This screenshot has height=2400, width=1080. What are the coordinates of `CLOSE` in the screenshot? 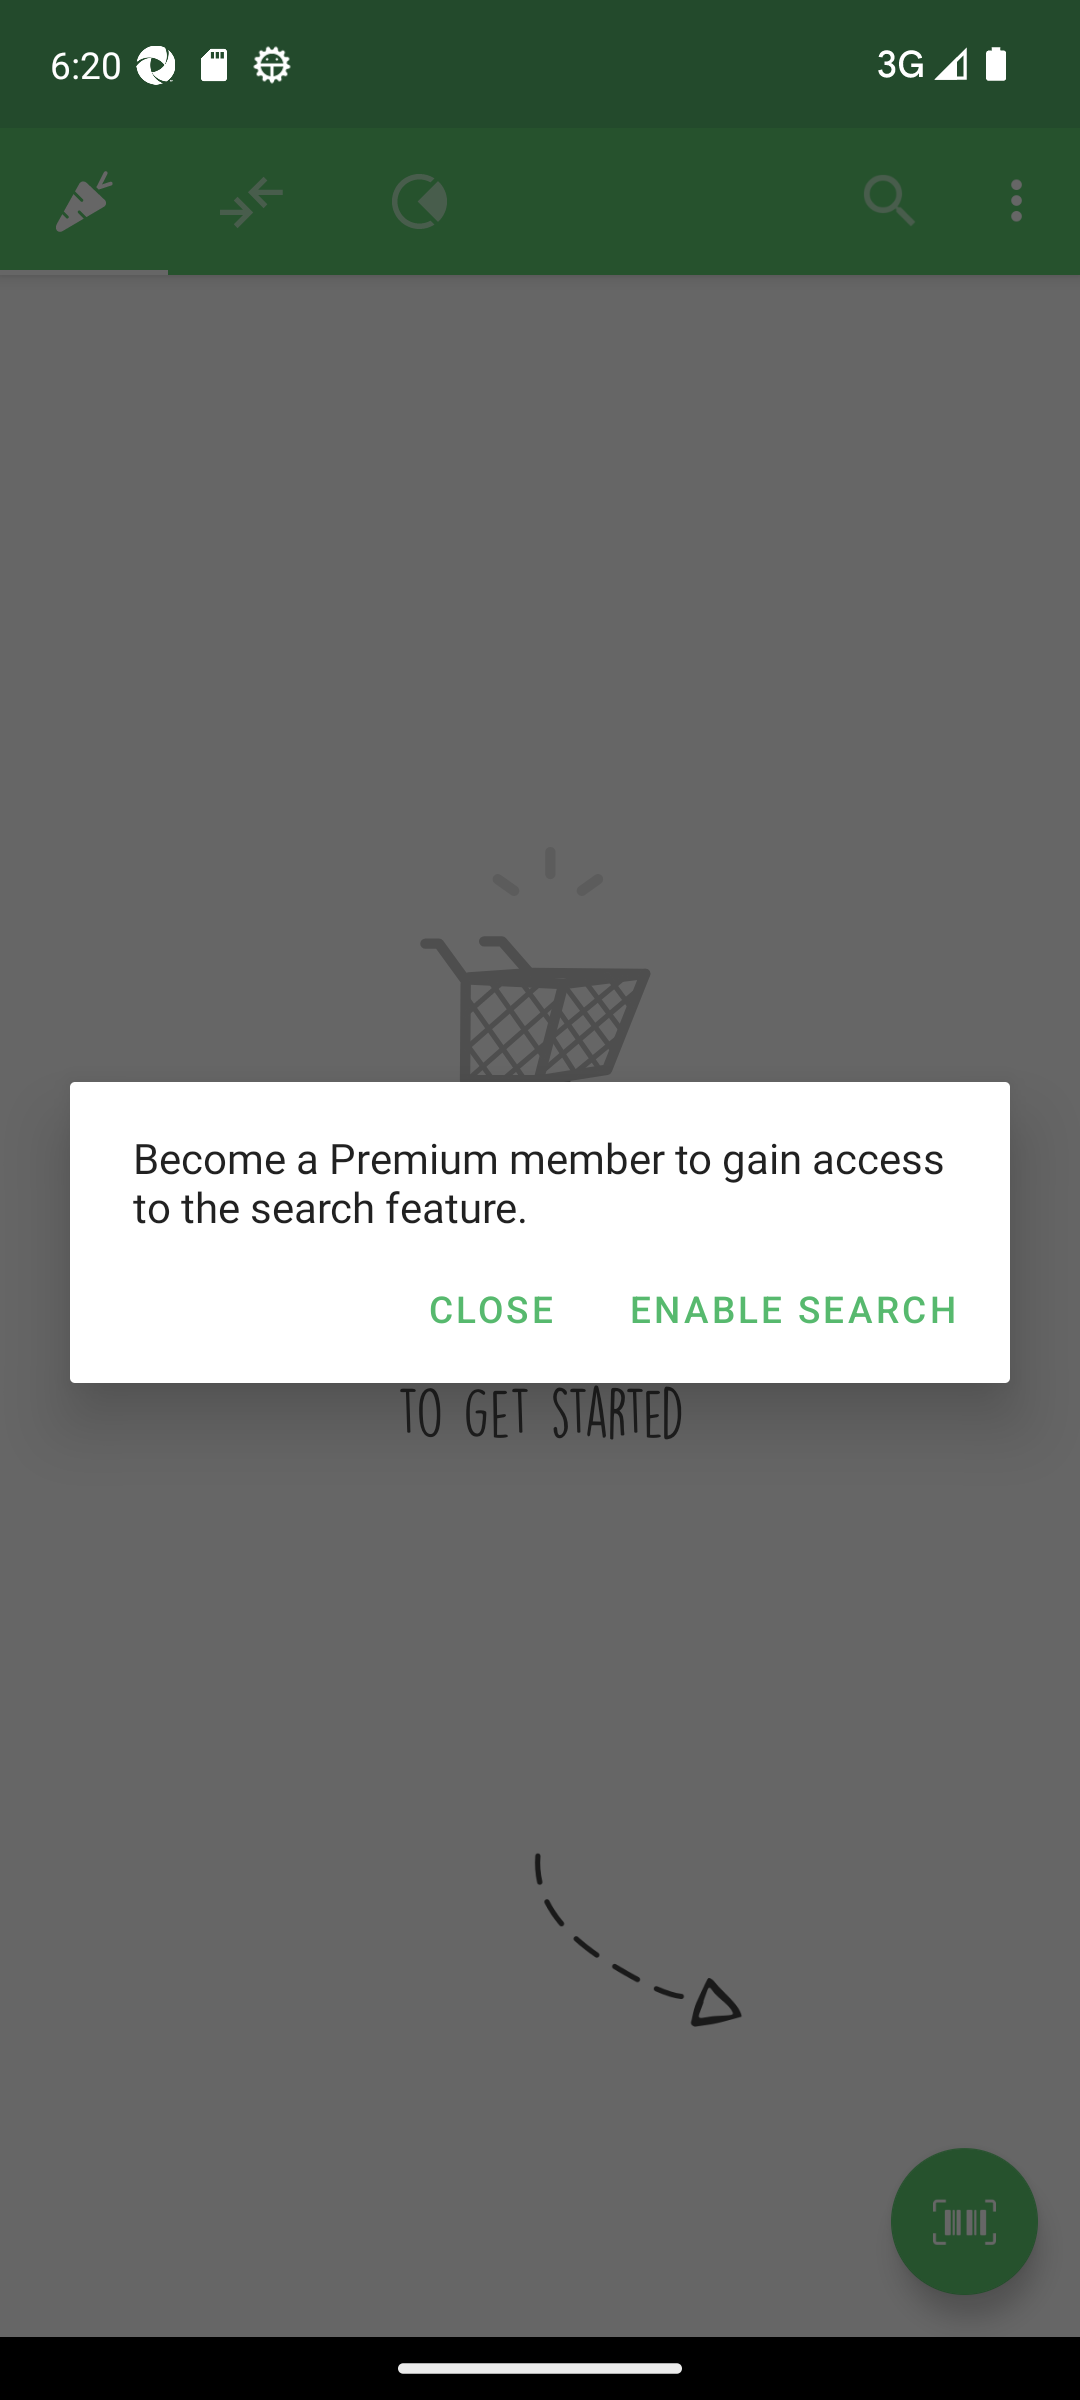 It's located at (490, 1308).